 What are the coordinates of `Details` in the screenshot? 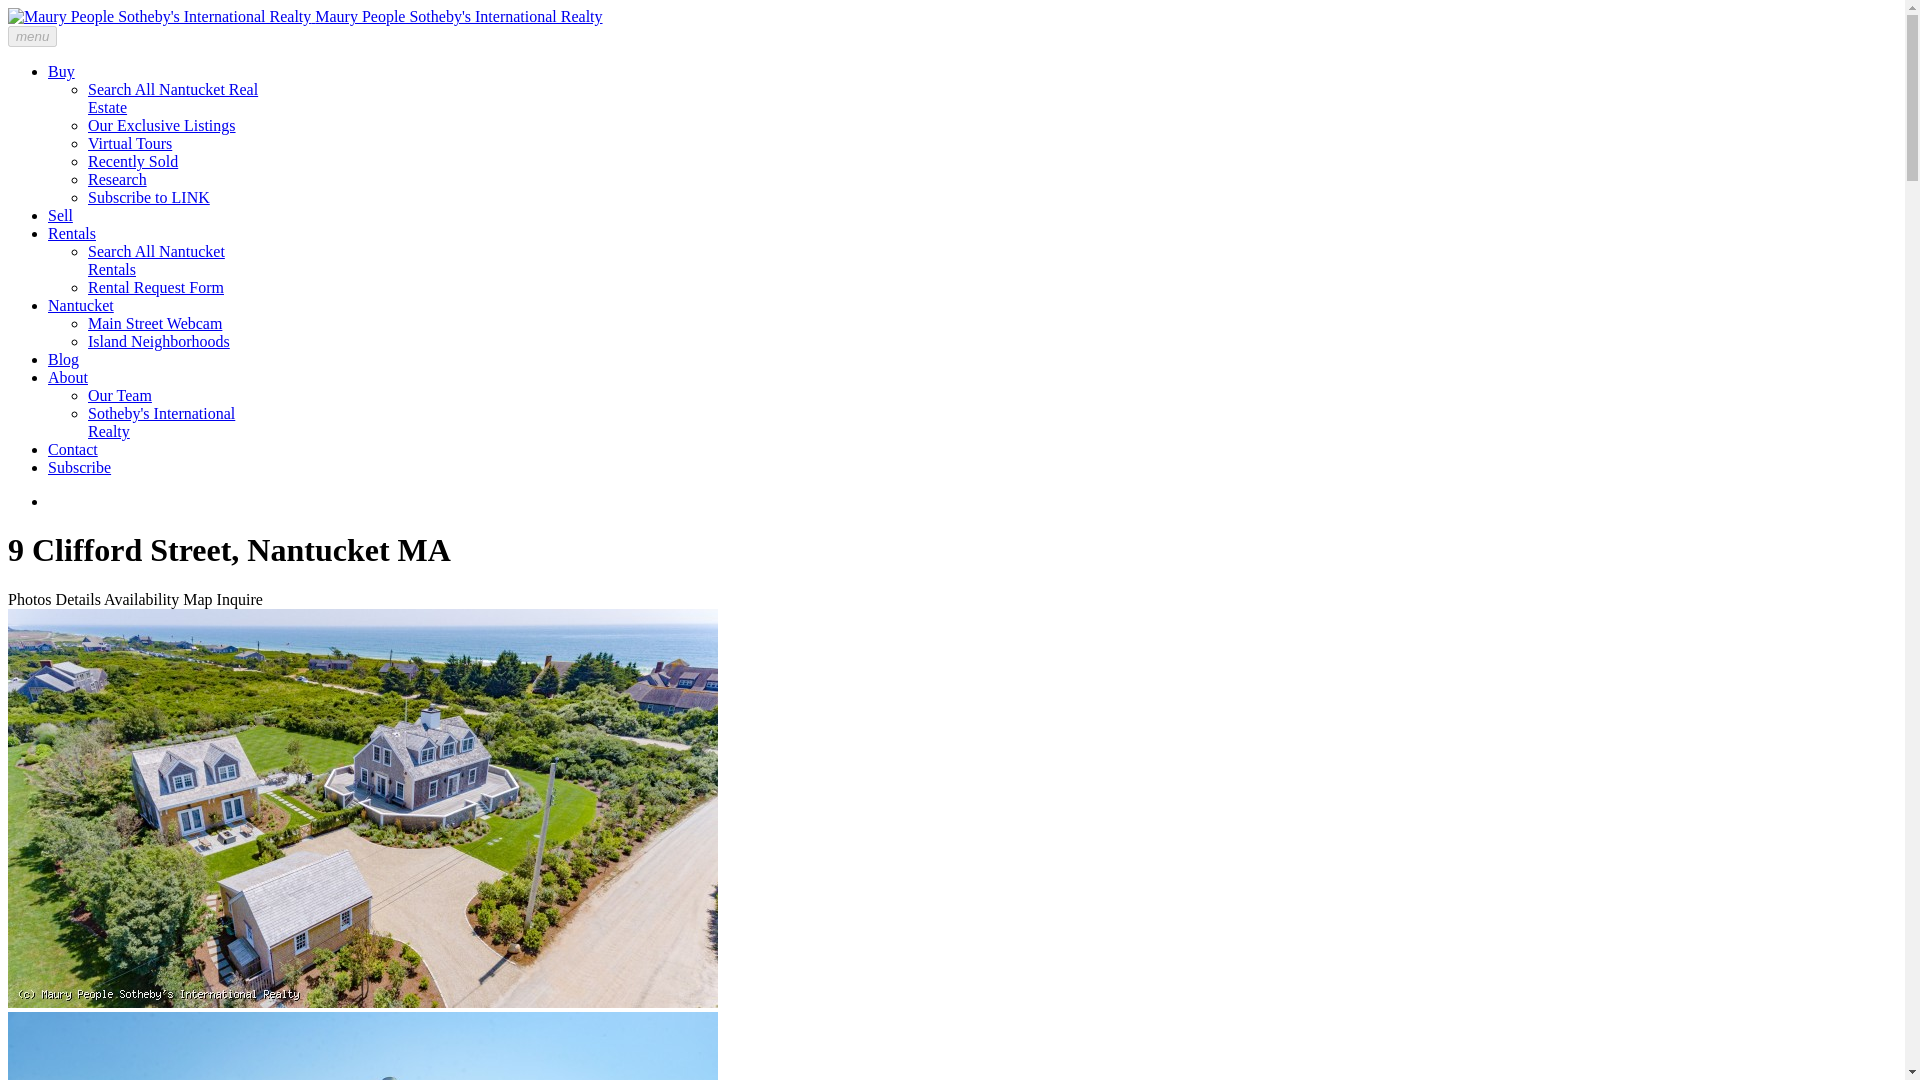 It's located at (78, 599).